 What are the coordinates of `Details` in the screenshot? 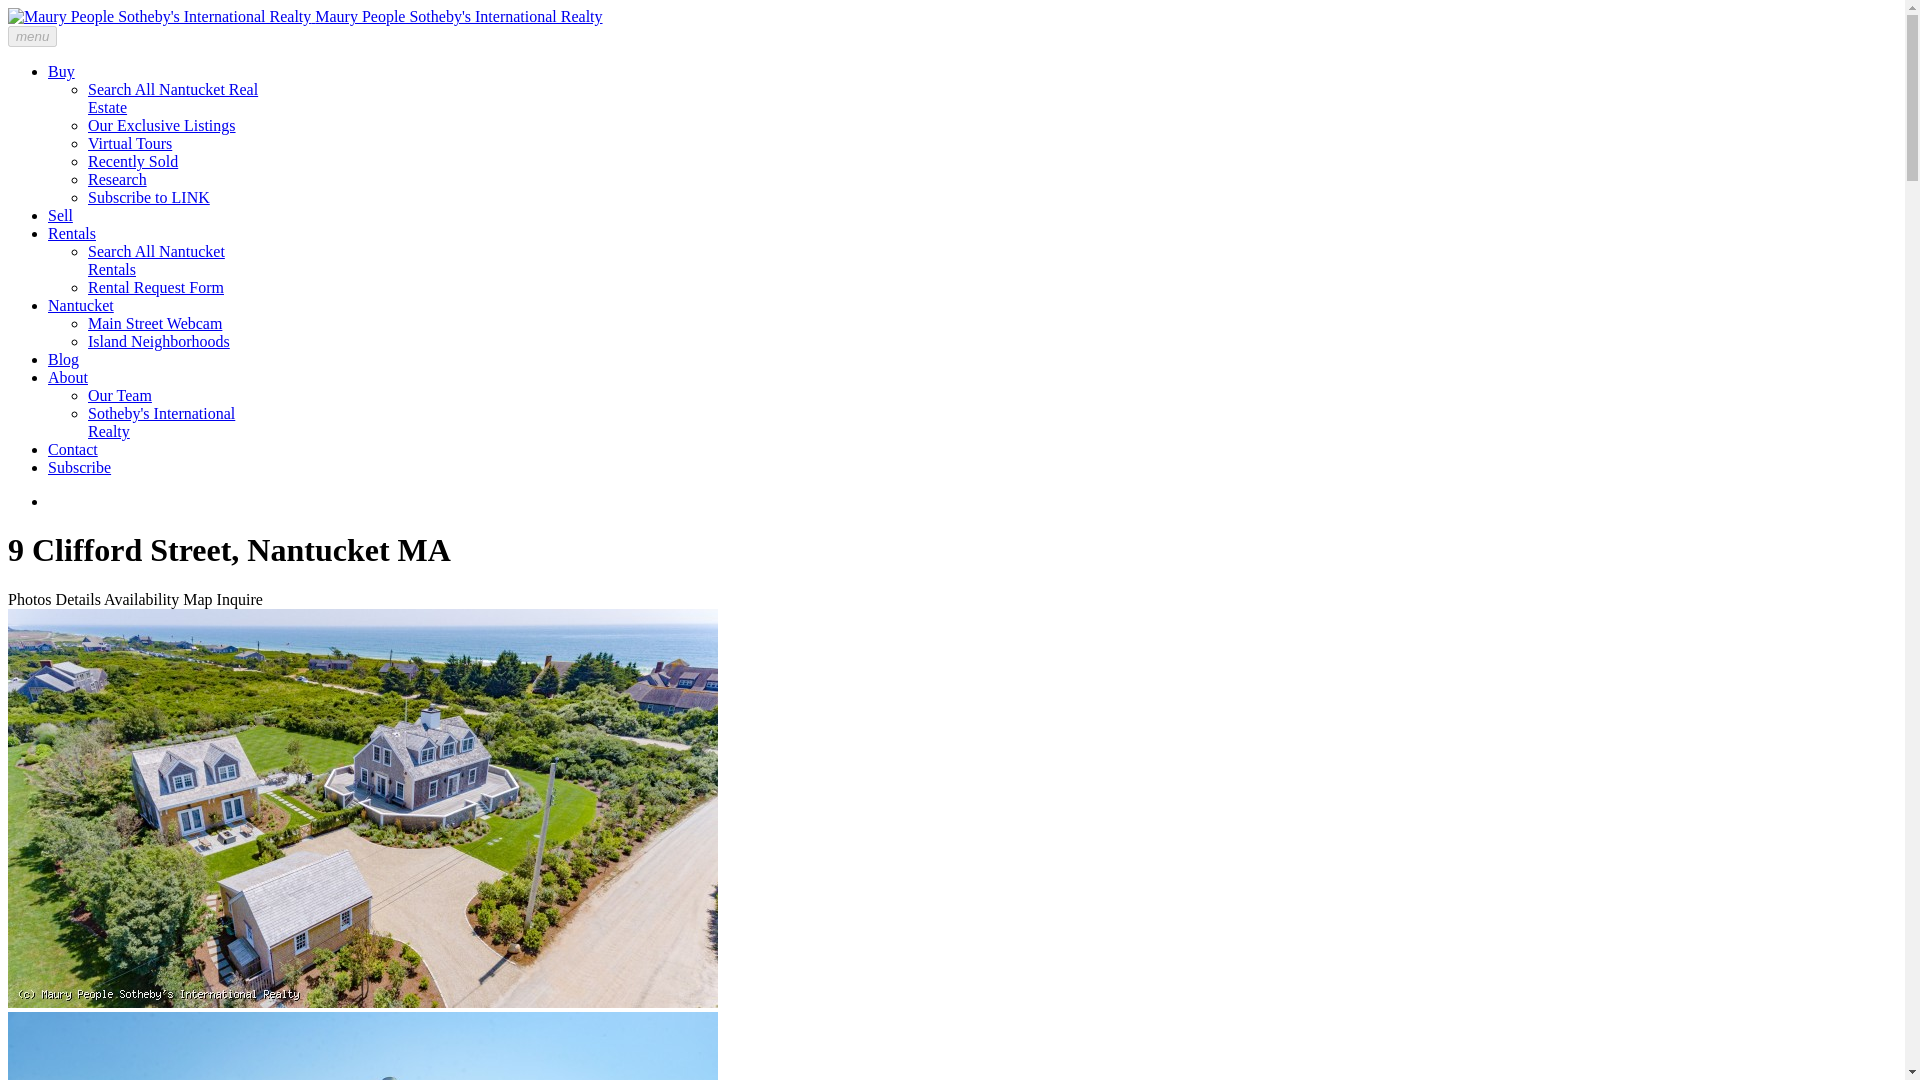 It's located at (78, 599).